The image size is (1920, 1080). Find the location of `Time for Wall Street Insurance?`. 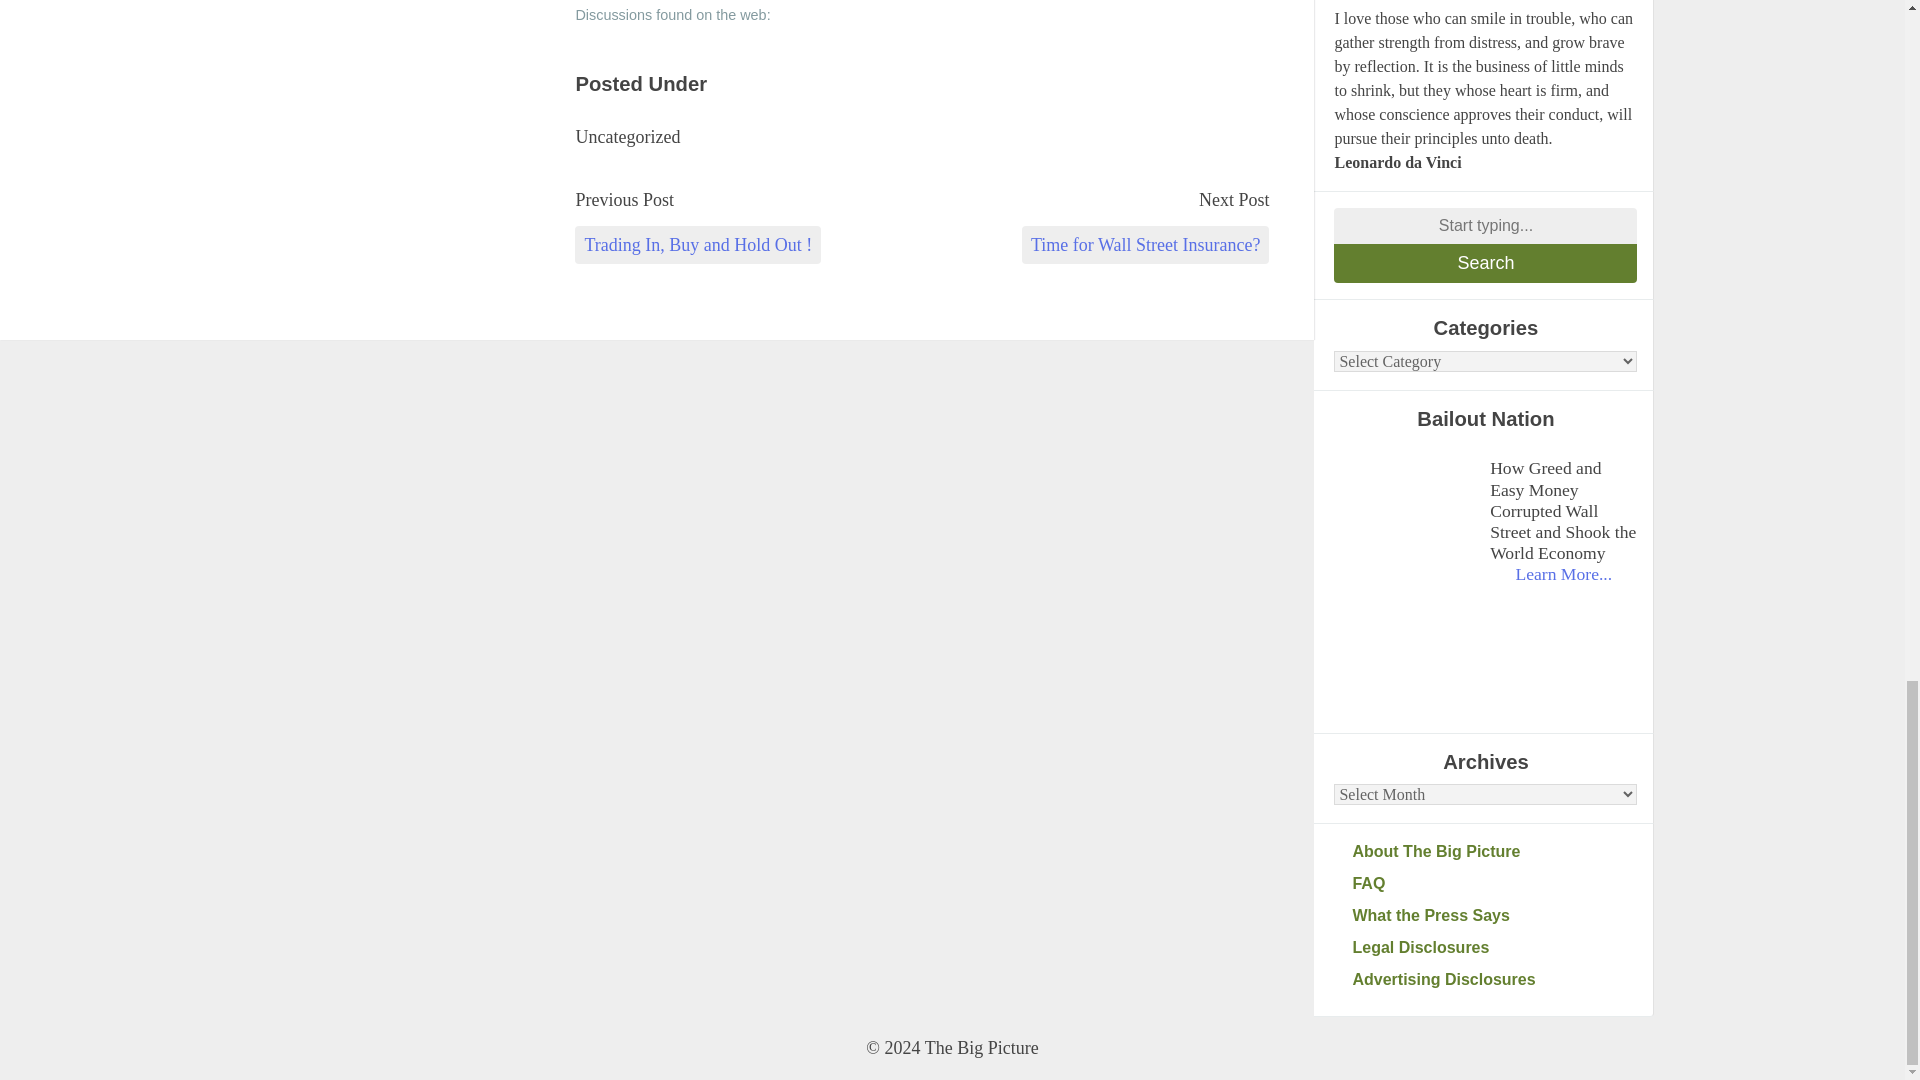

Time for Wall Street Insurance? is located at coordinates (1145, 244).